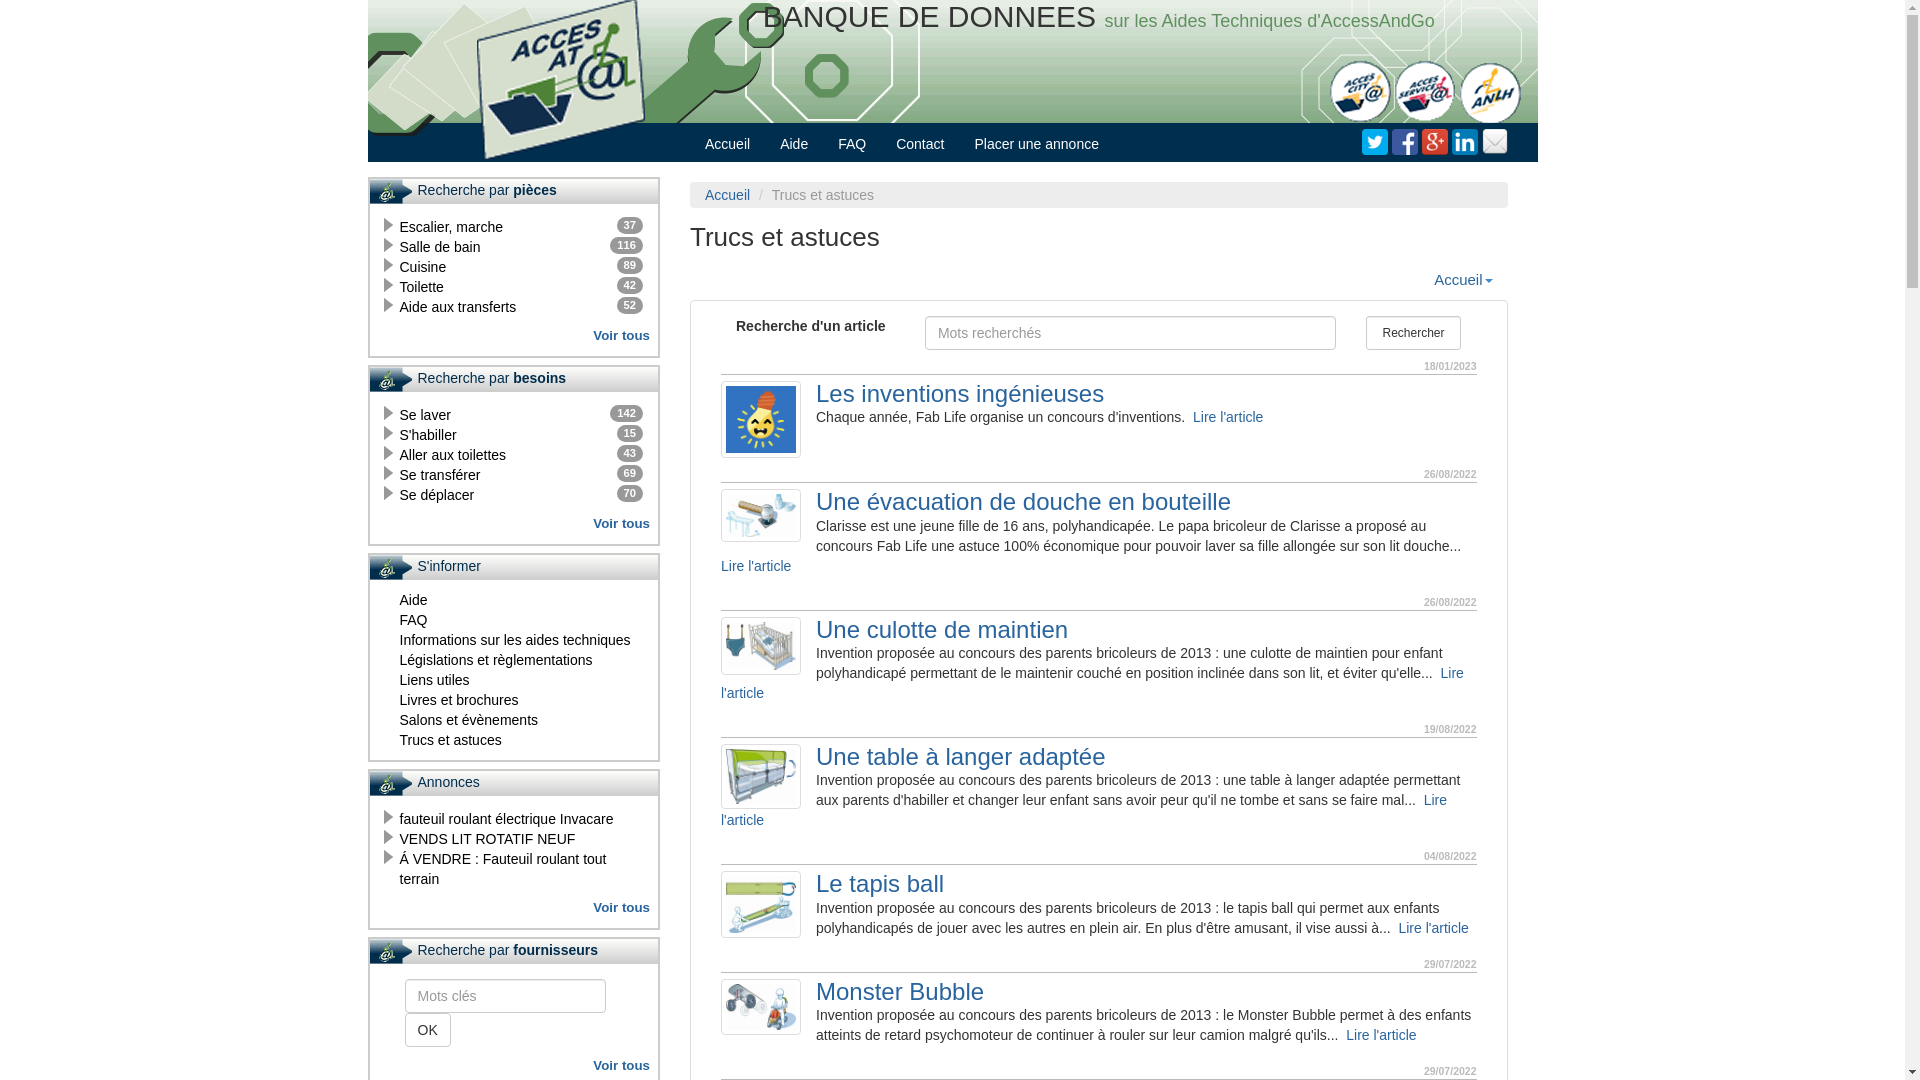  I want to click on Lire l'article, so click(1084, 810).